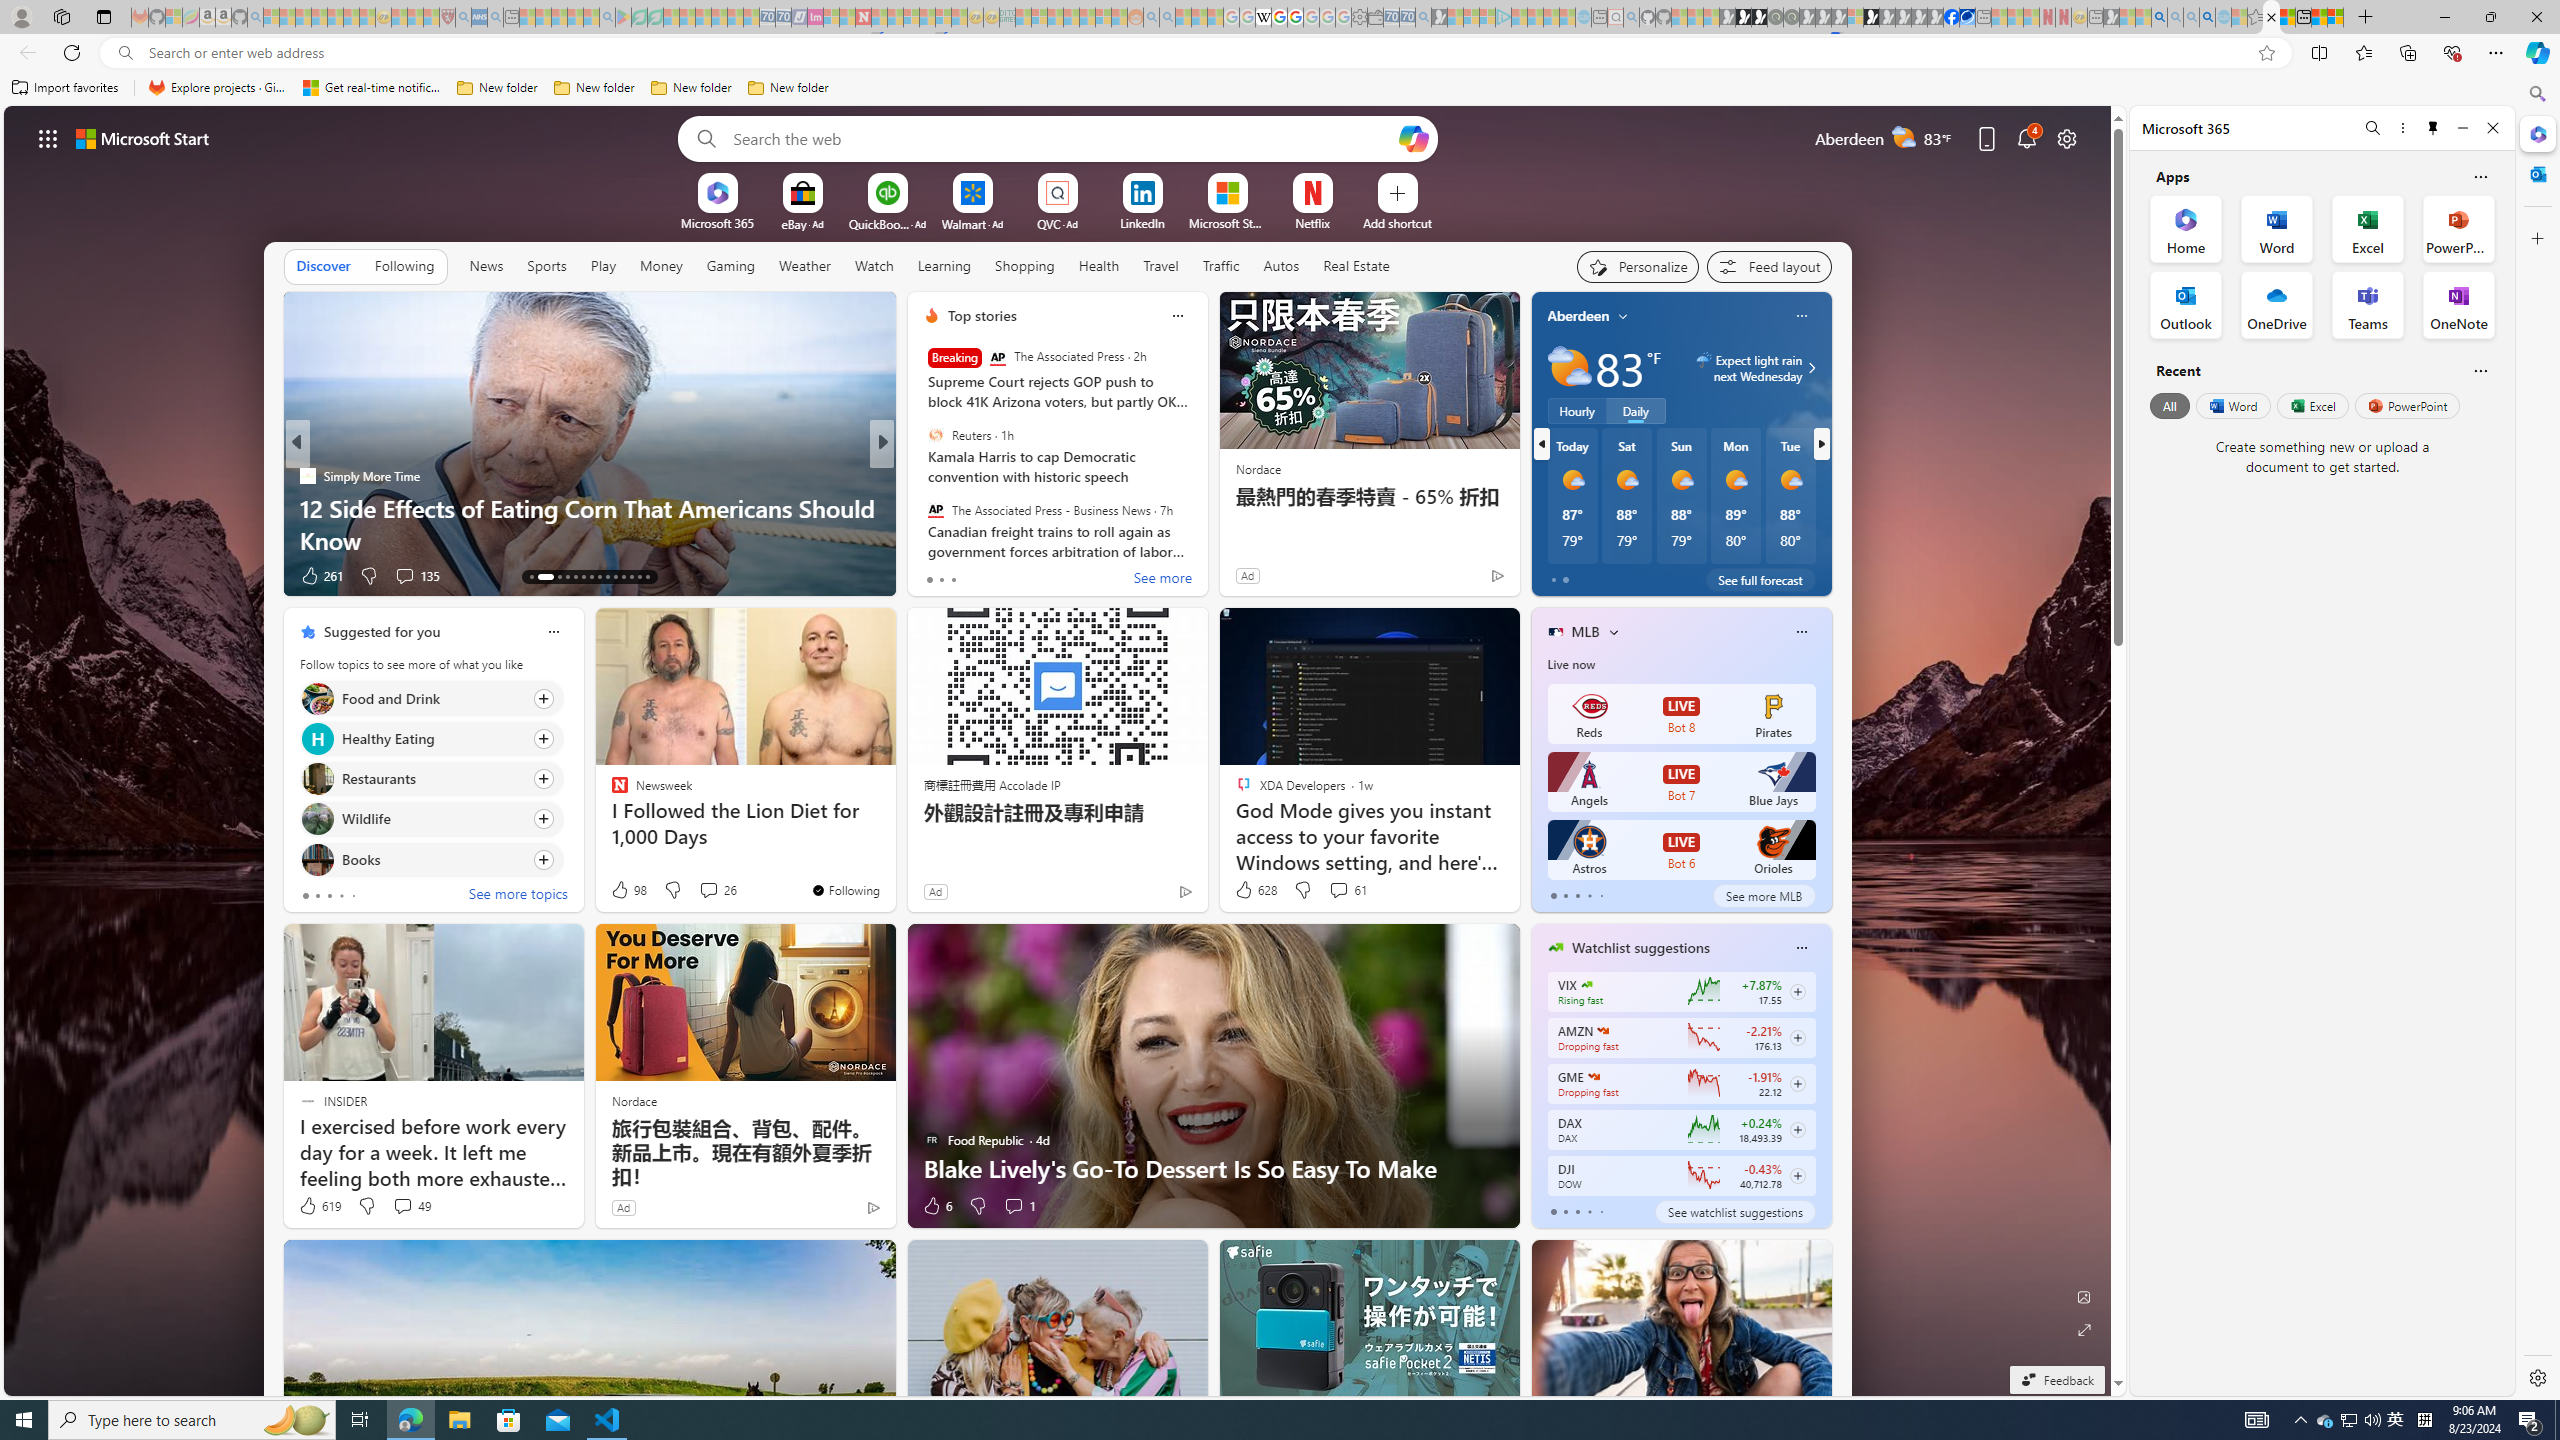  Describe the element at coordinates (716, 192) in the screenshot. I see `To get missing image descriptions, open the context menu.` at that location.